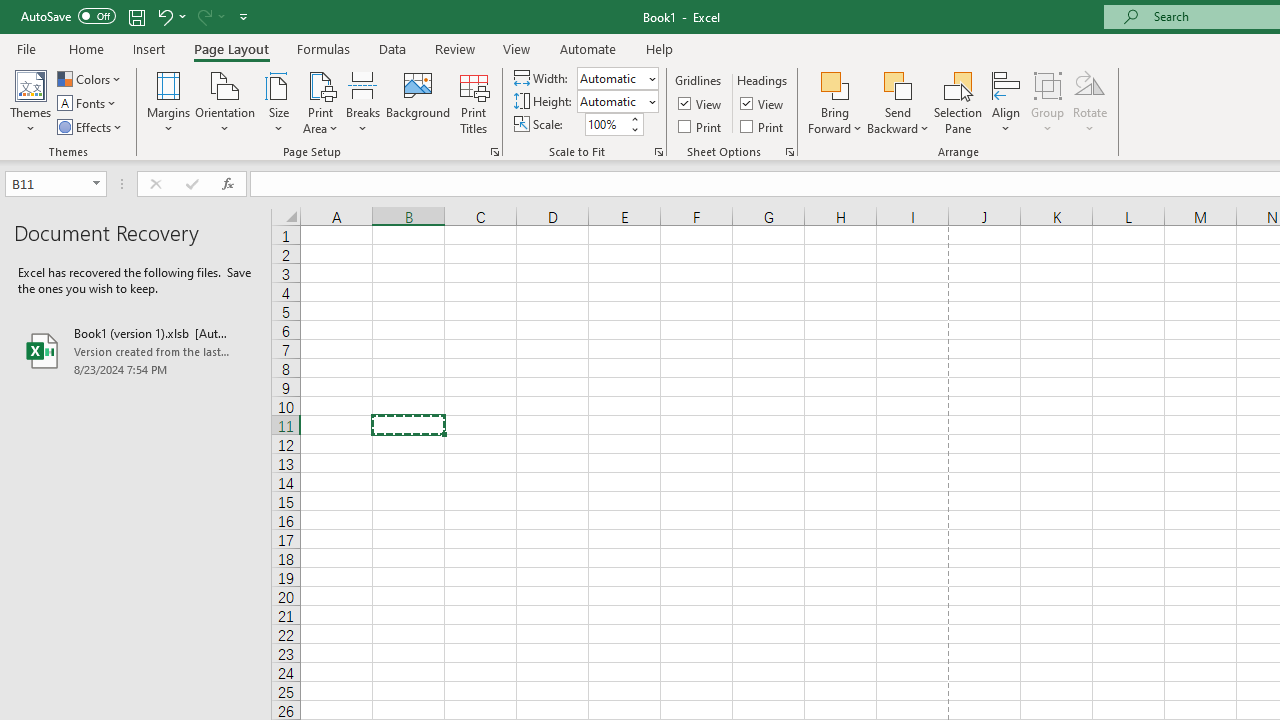 Image resolution: width=1280 pixels, height=720 pixels. Describe the element at coordinates (634, 118) in the screenshot. I see `More` at that location.